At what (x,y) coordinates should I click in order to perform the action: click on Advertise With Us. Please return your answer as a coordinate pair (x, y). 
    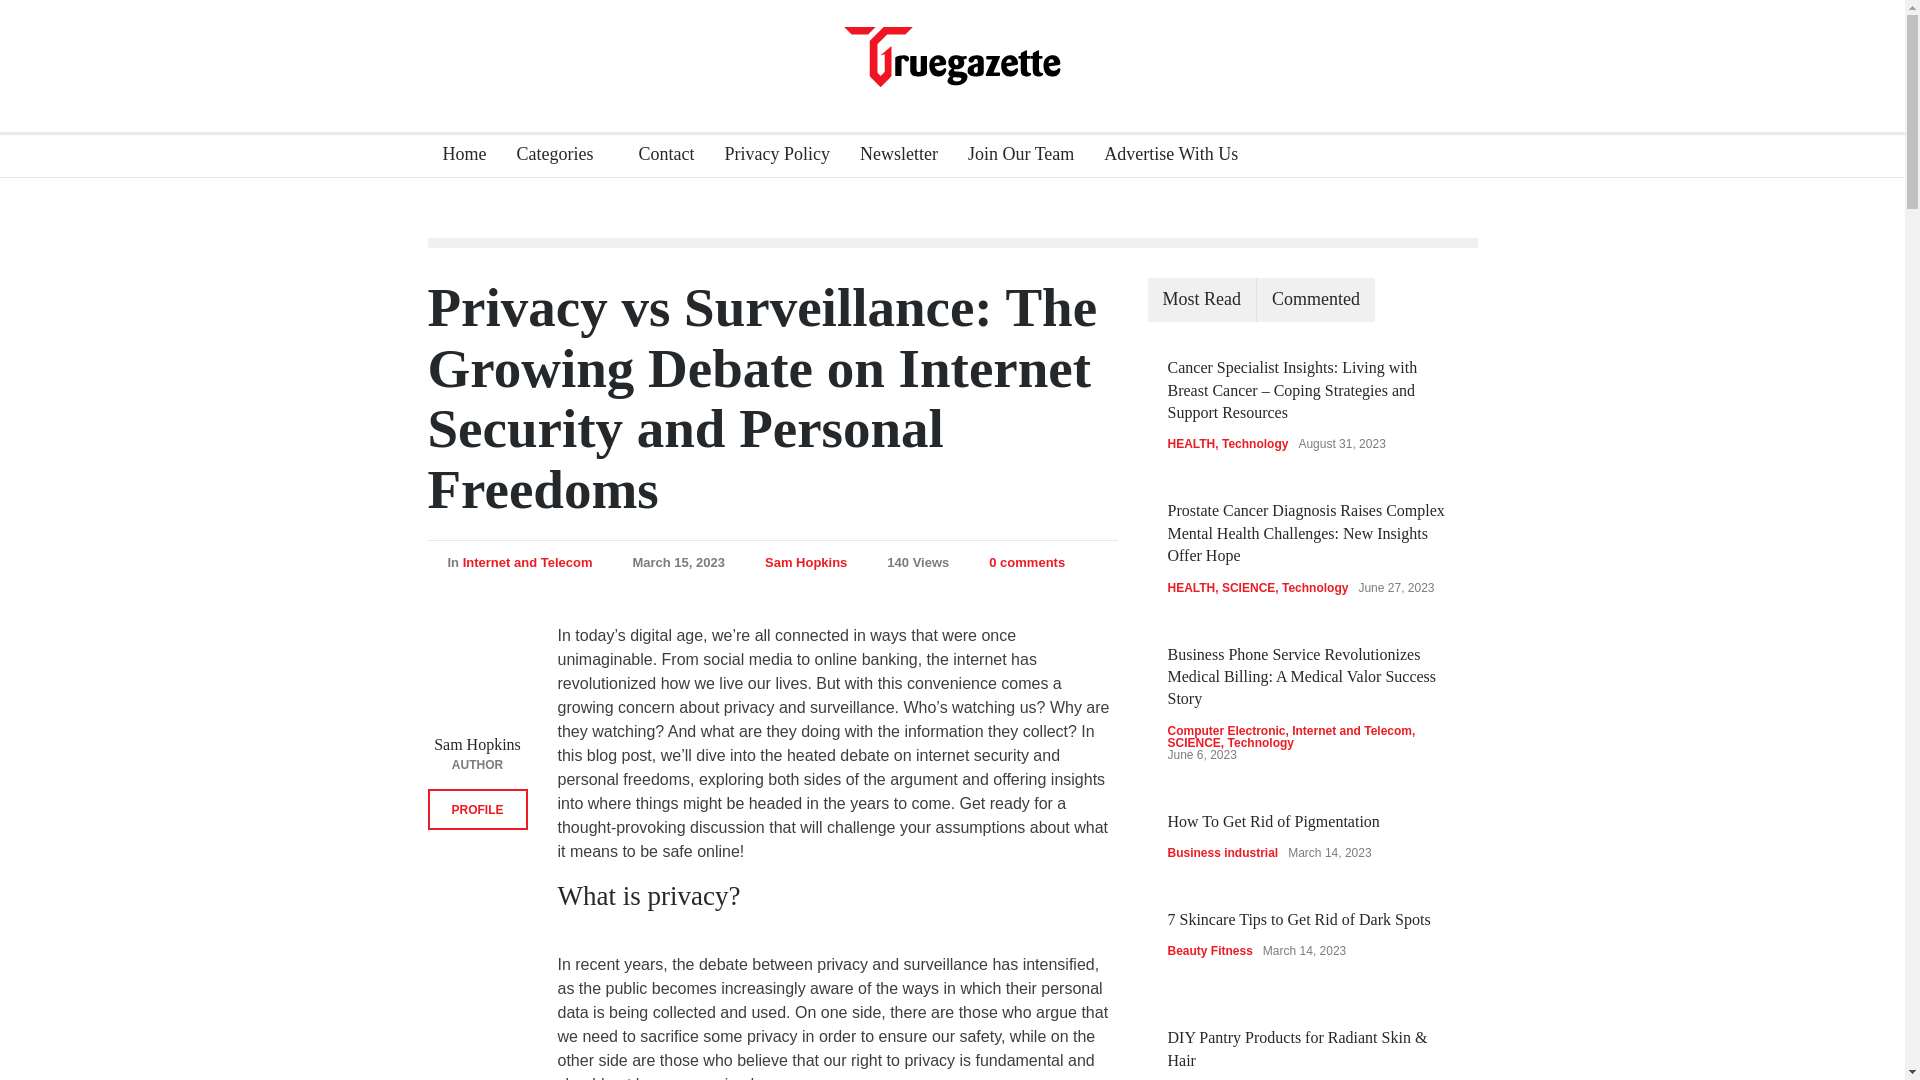
    Looking at the image, I should click on (1163, 156).